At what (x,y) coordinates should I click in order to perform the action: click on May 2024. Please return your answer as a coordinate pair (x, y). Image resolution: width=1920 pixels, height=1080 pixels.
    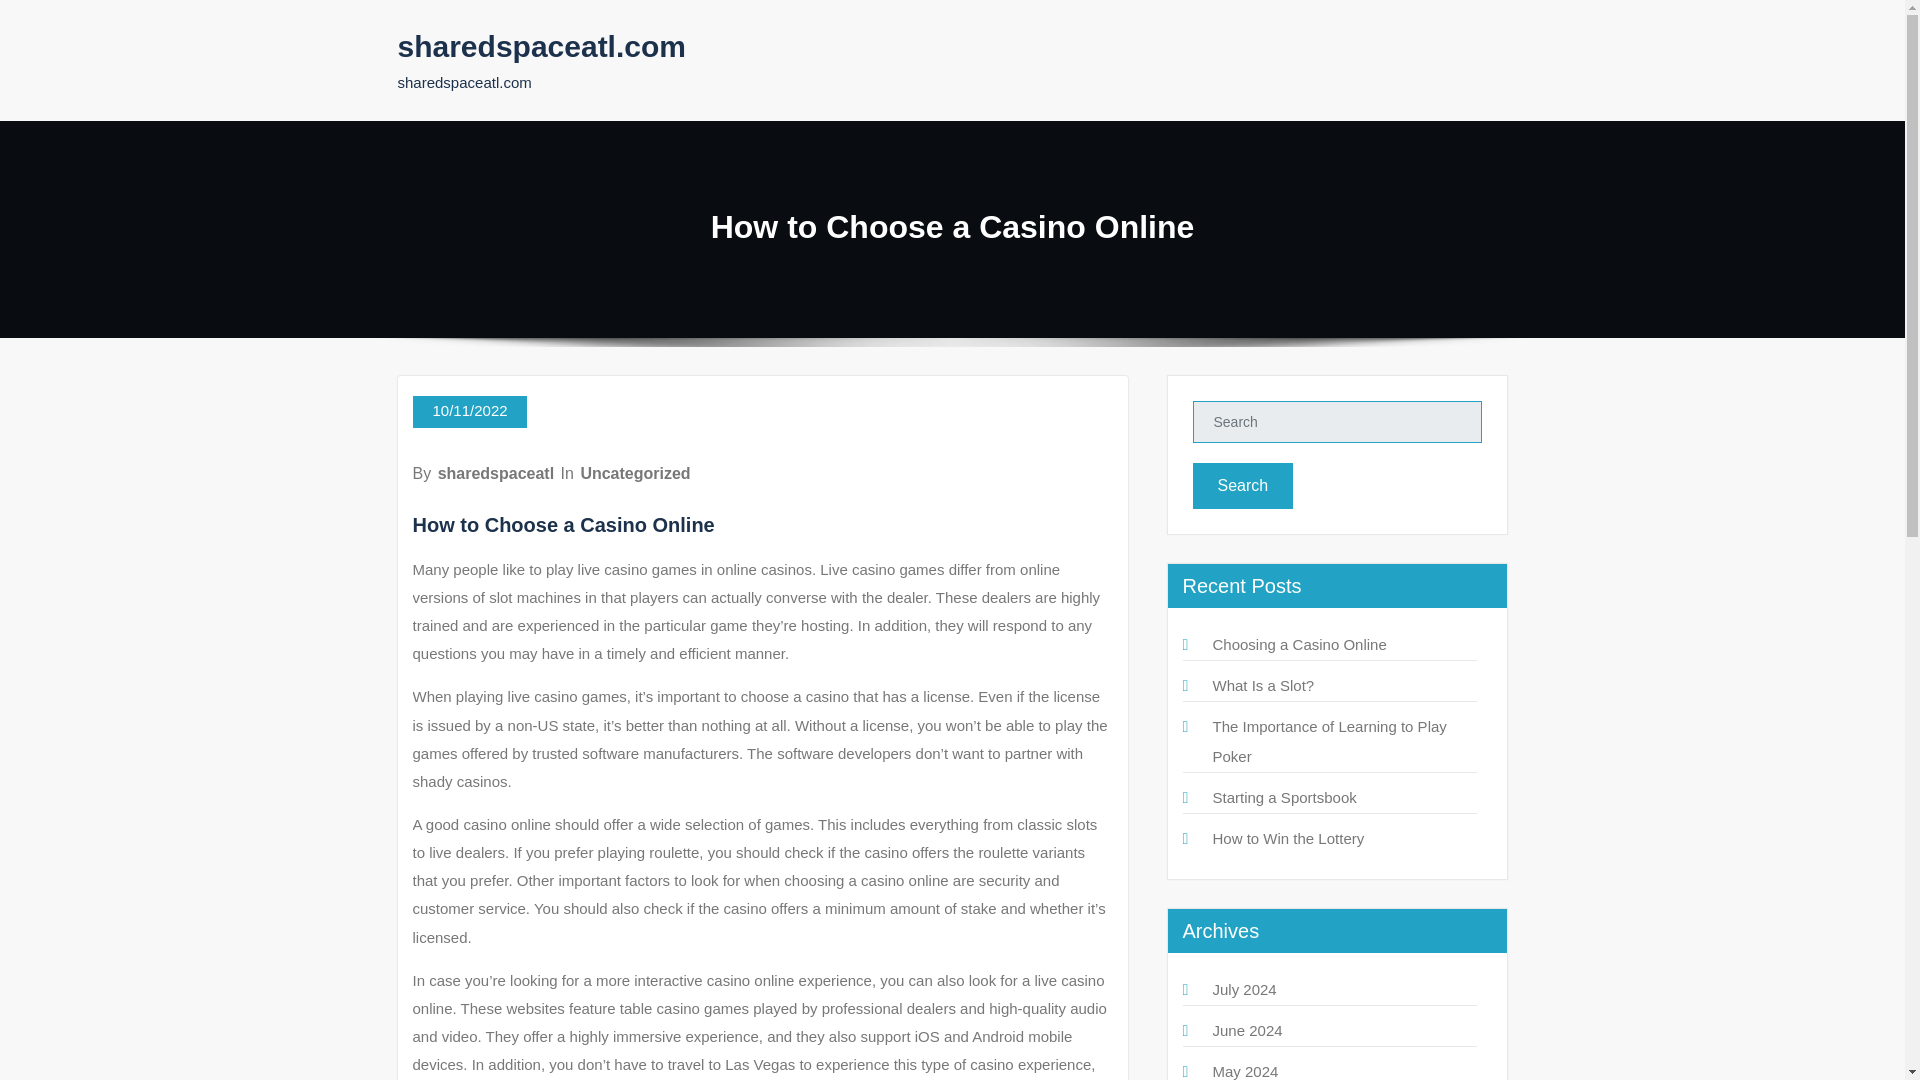
    Looking at the image, I should click on (1244, 1071).